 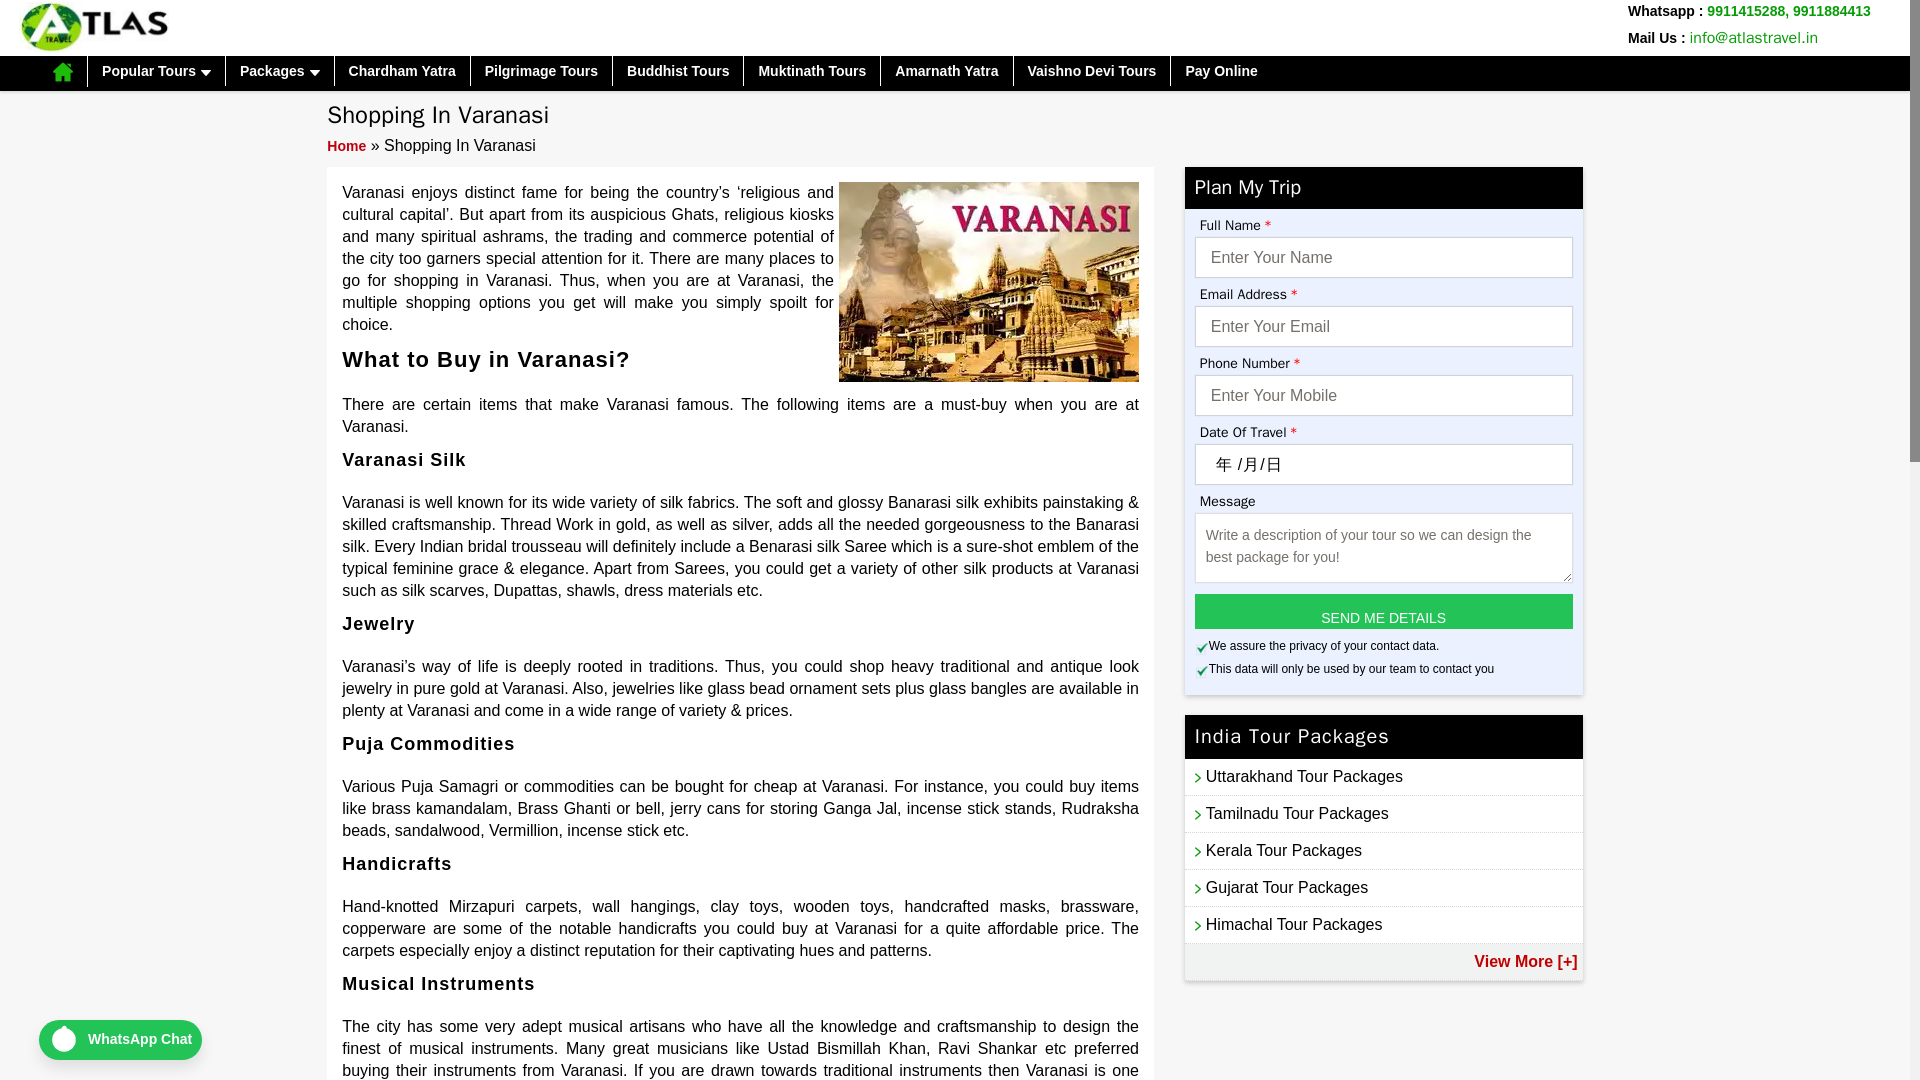 I want to click on Muktinath Tours, so click(x=812, y=71).